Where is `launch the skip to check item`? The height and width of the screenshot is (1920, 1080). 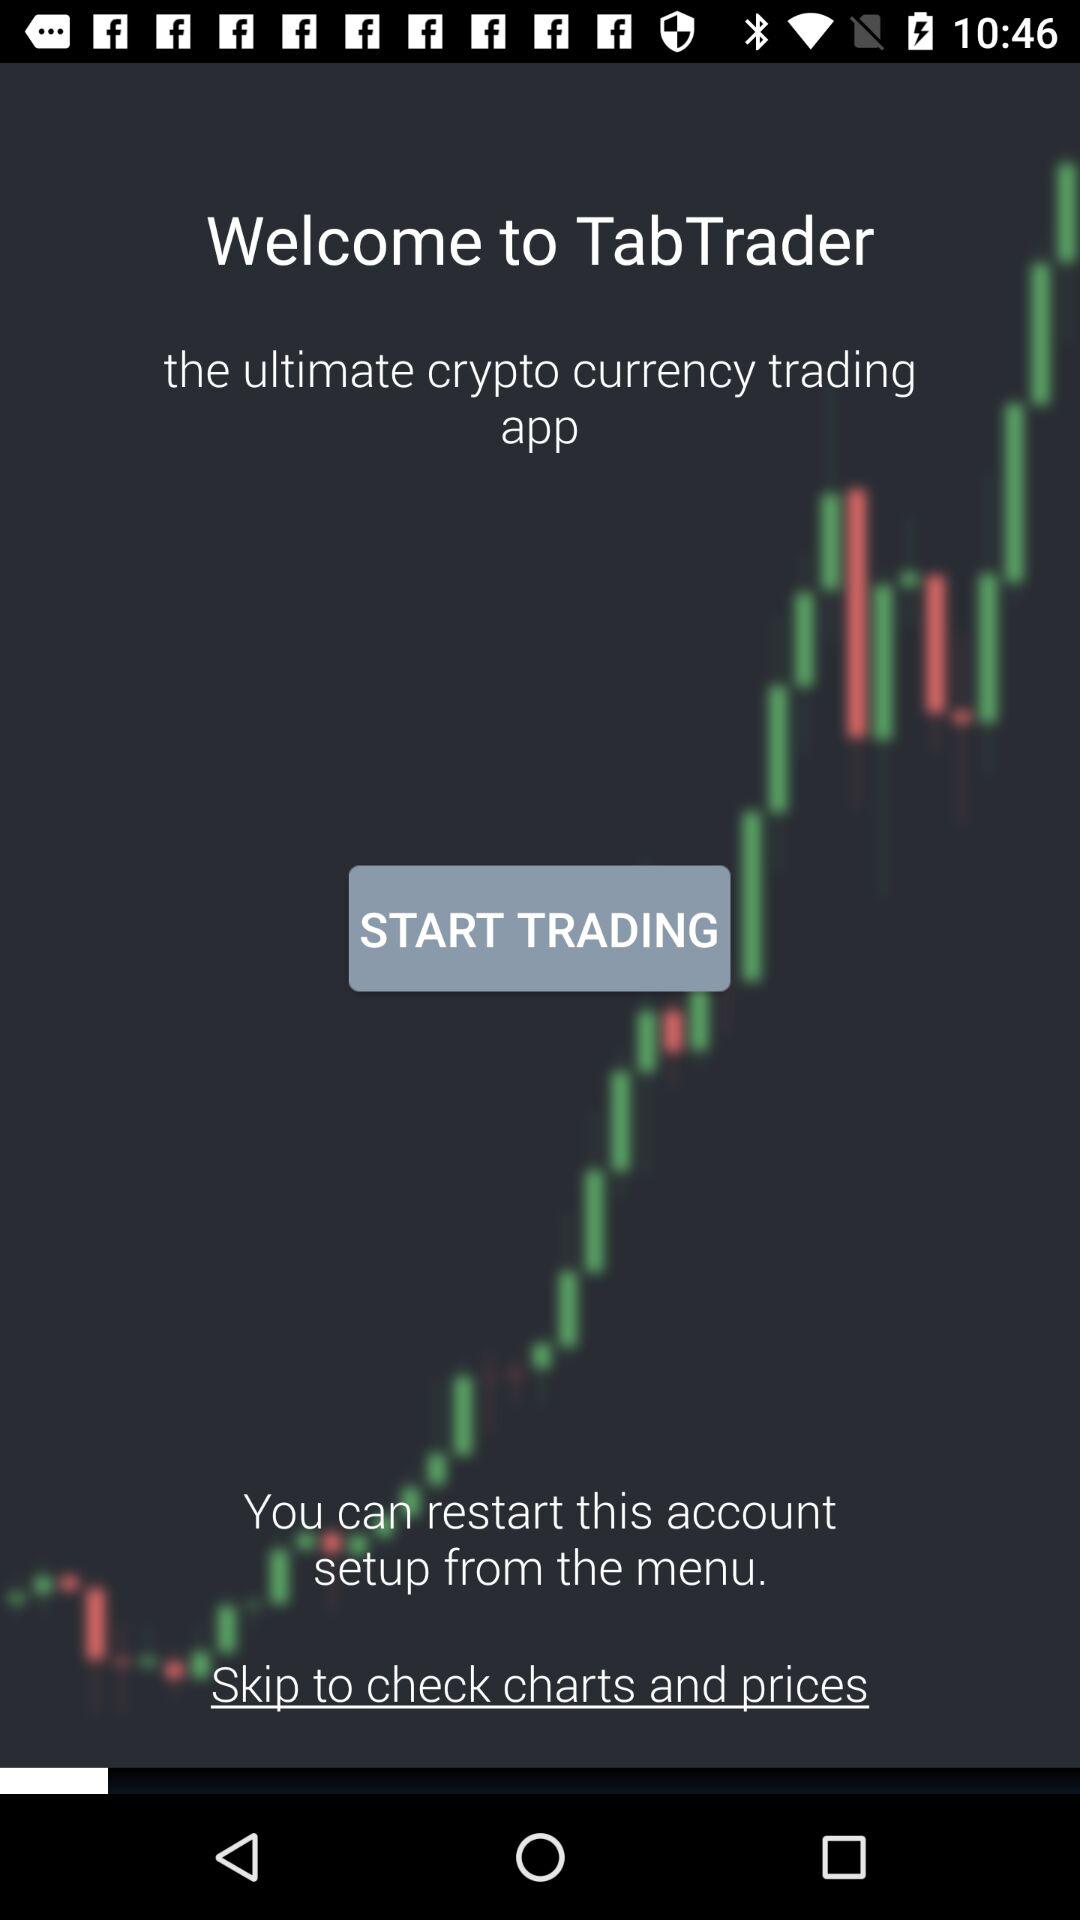 launch the skip to check item is located at coordinates (540, 1682).